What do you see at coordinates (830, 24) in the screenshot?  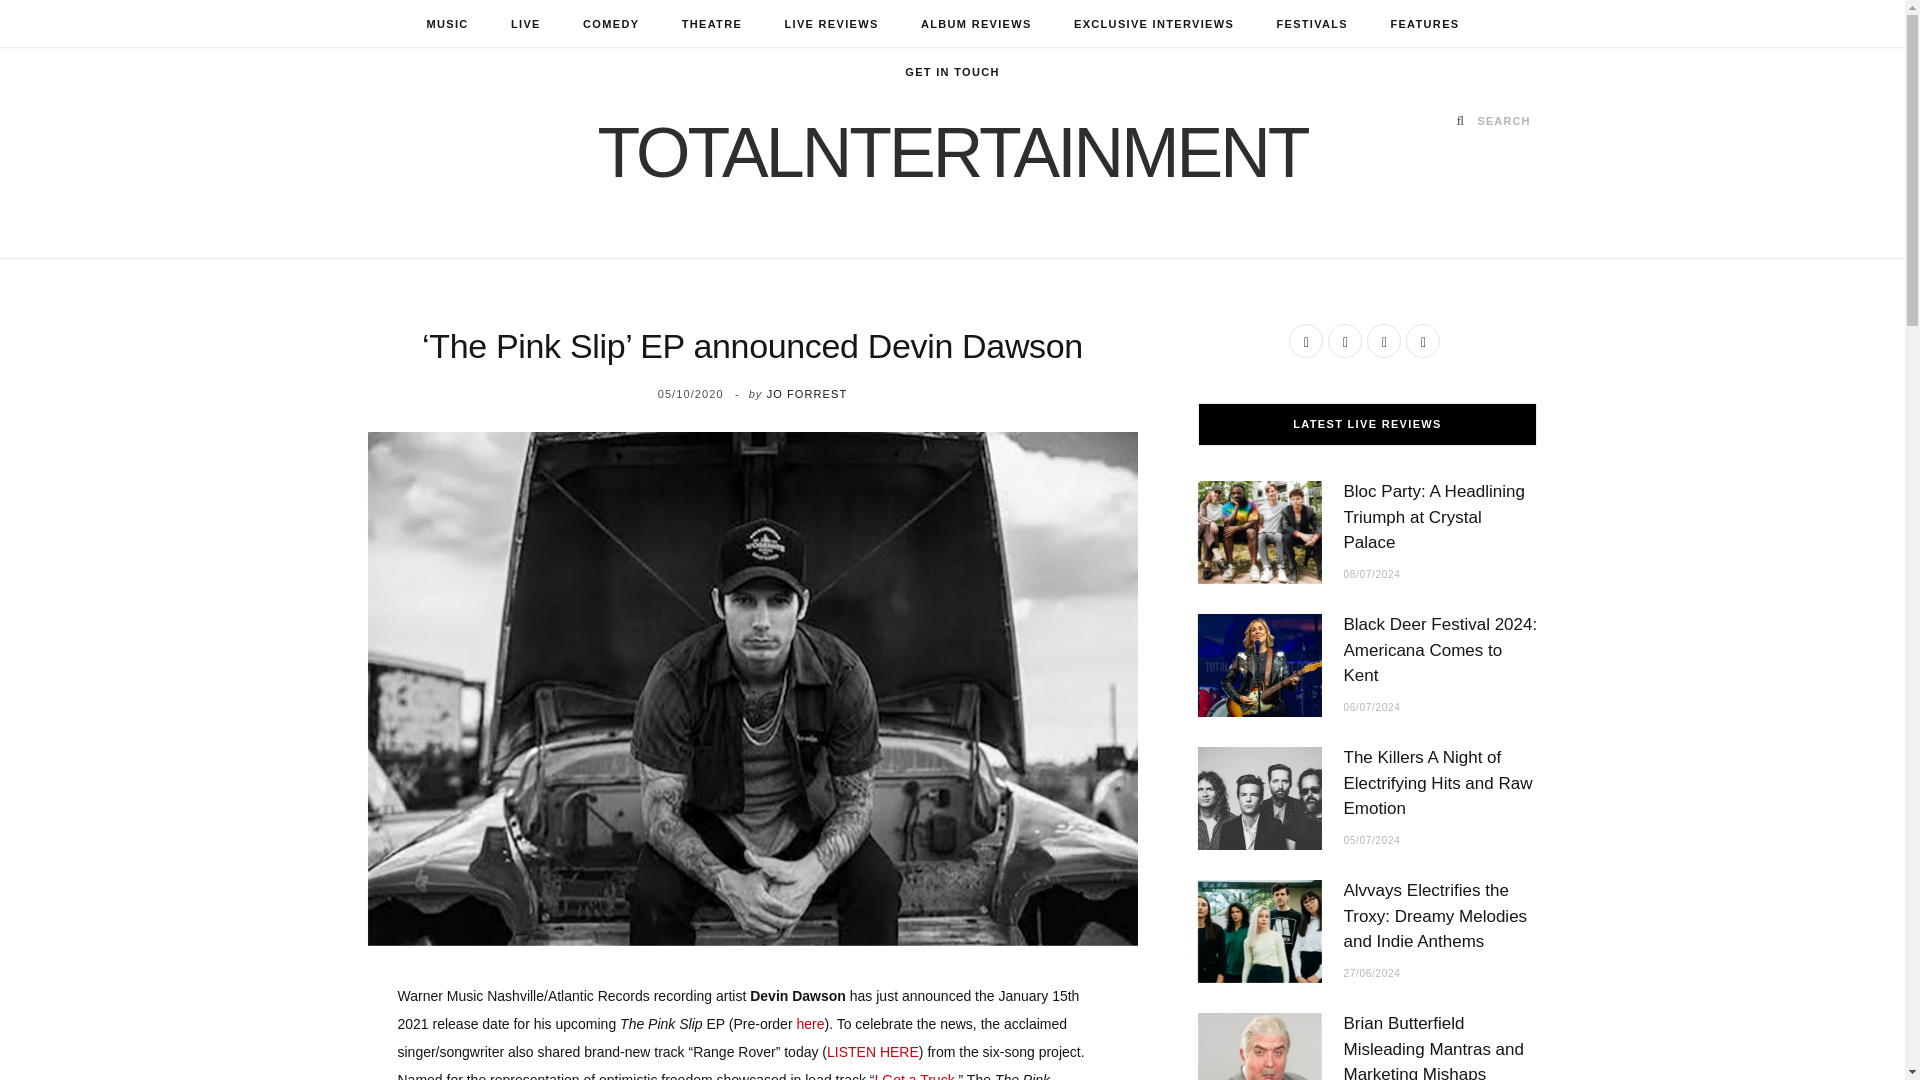 I see `LIVE REVIEWS` at bounding box center [830, 24].